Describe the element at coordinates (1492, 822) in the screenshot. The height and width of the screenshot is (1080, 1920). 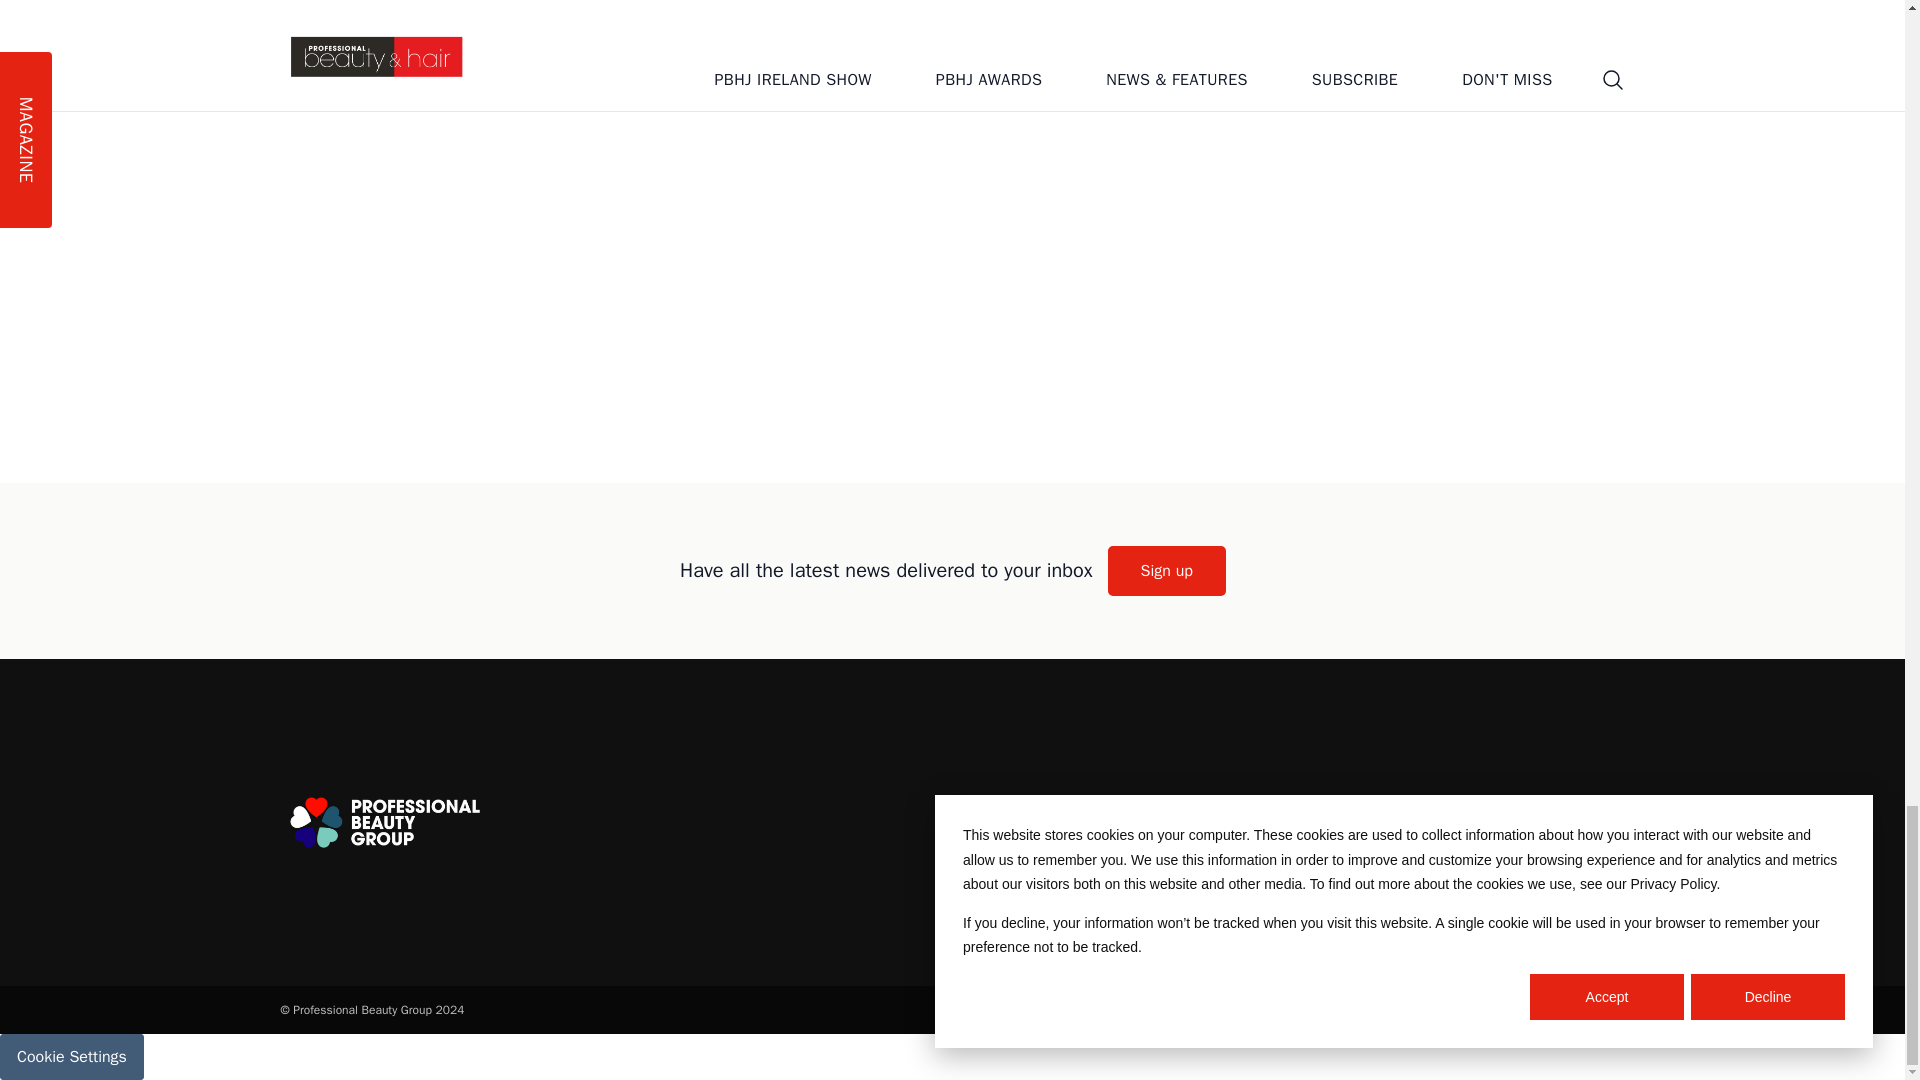
I see `Facebook` at that location.